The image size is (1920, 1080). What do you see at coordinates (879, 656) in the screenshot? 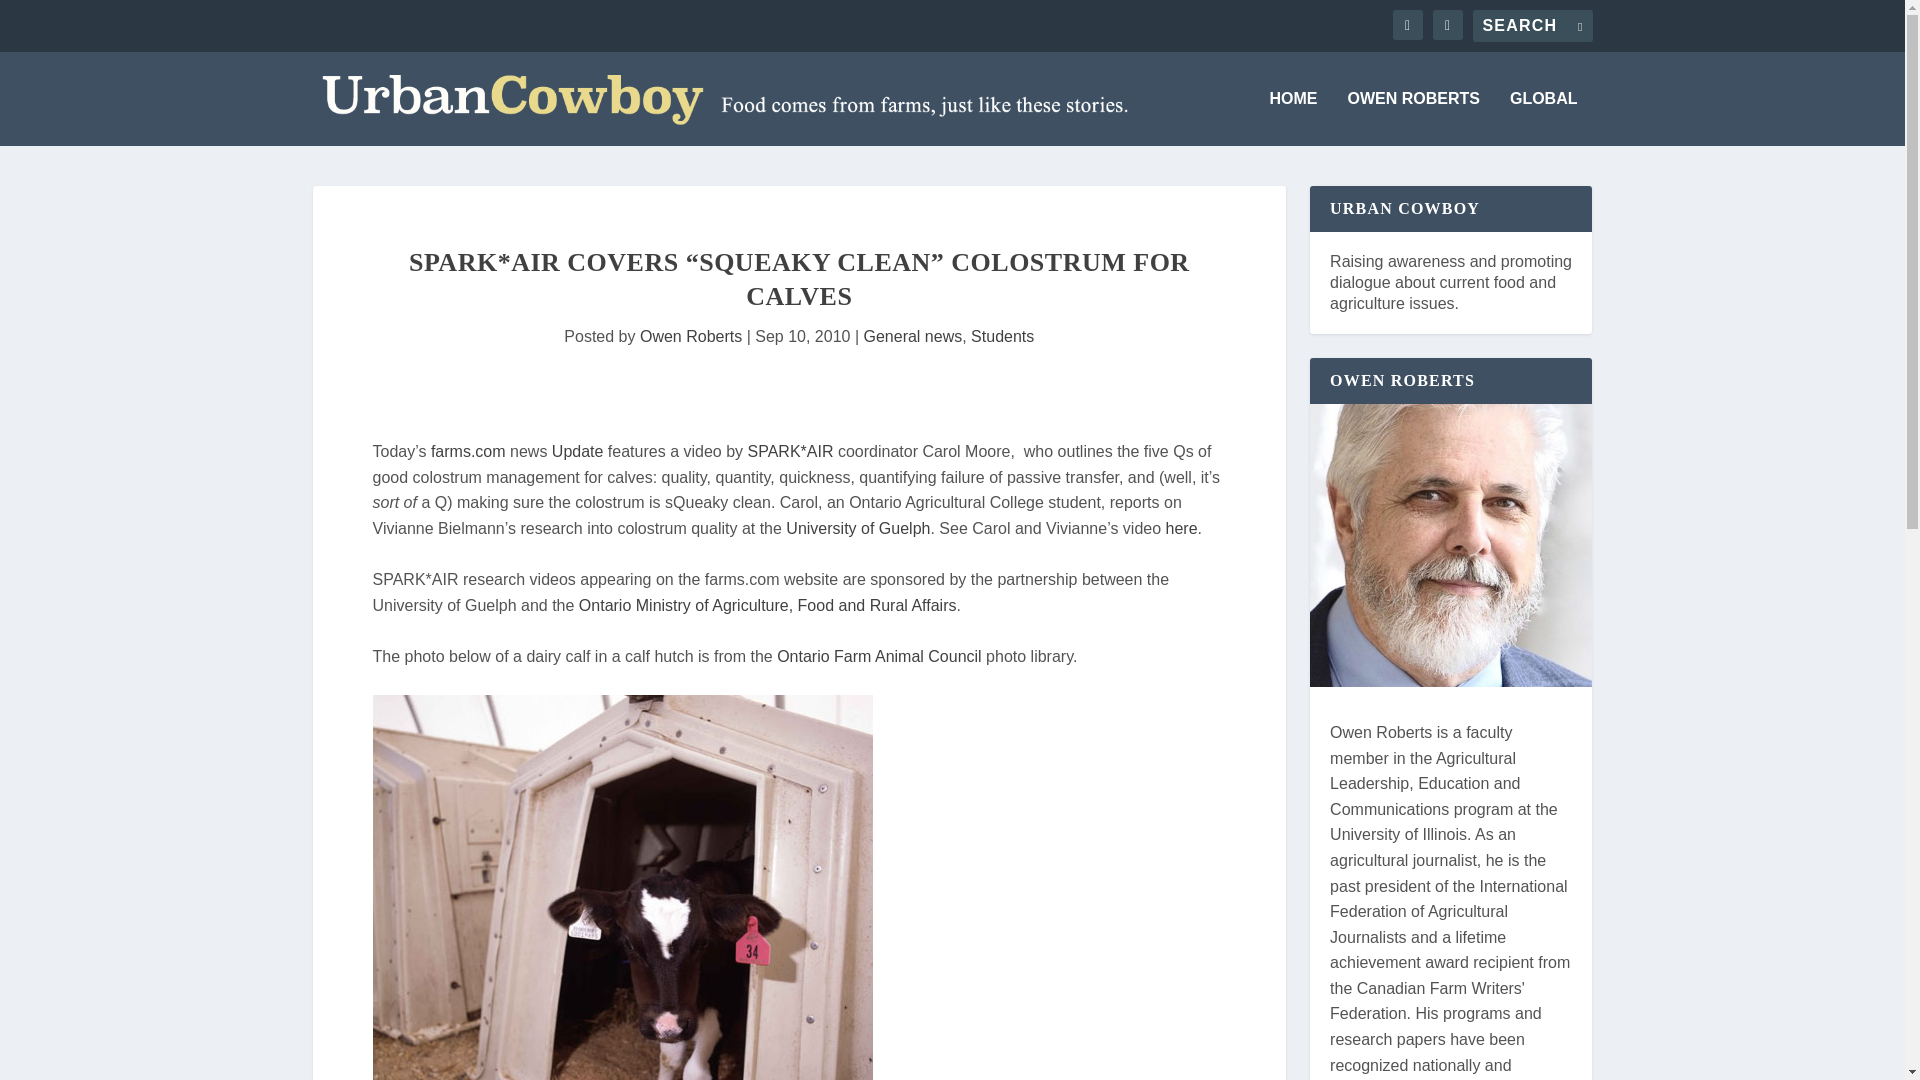
I see `Ontario Farm Animal Council` at bounding box center [879, 656].